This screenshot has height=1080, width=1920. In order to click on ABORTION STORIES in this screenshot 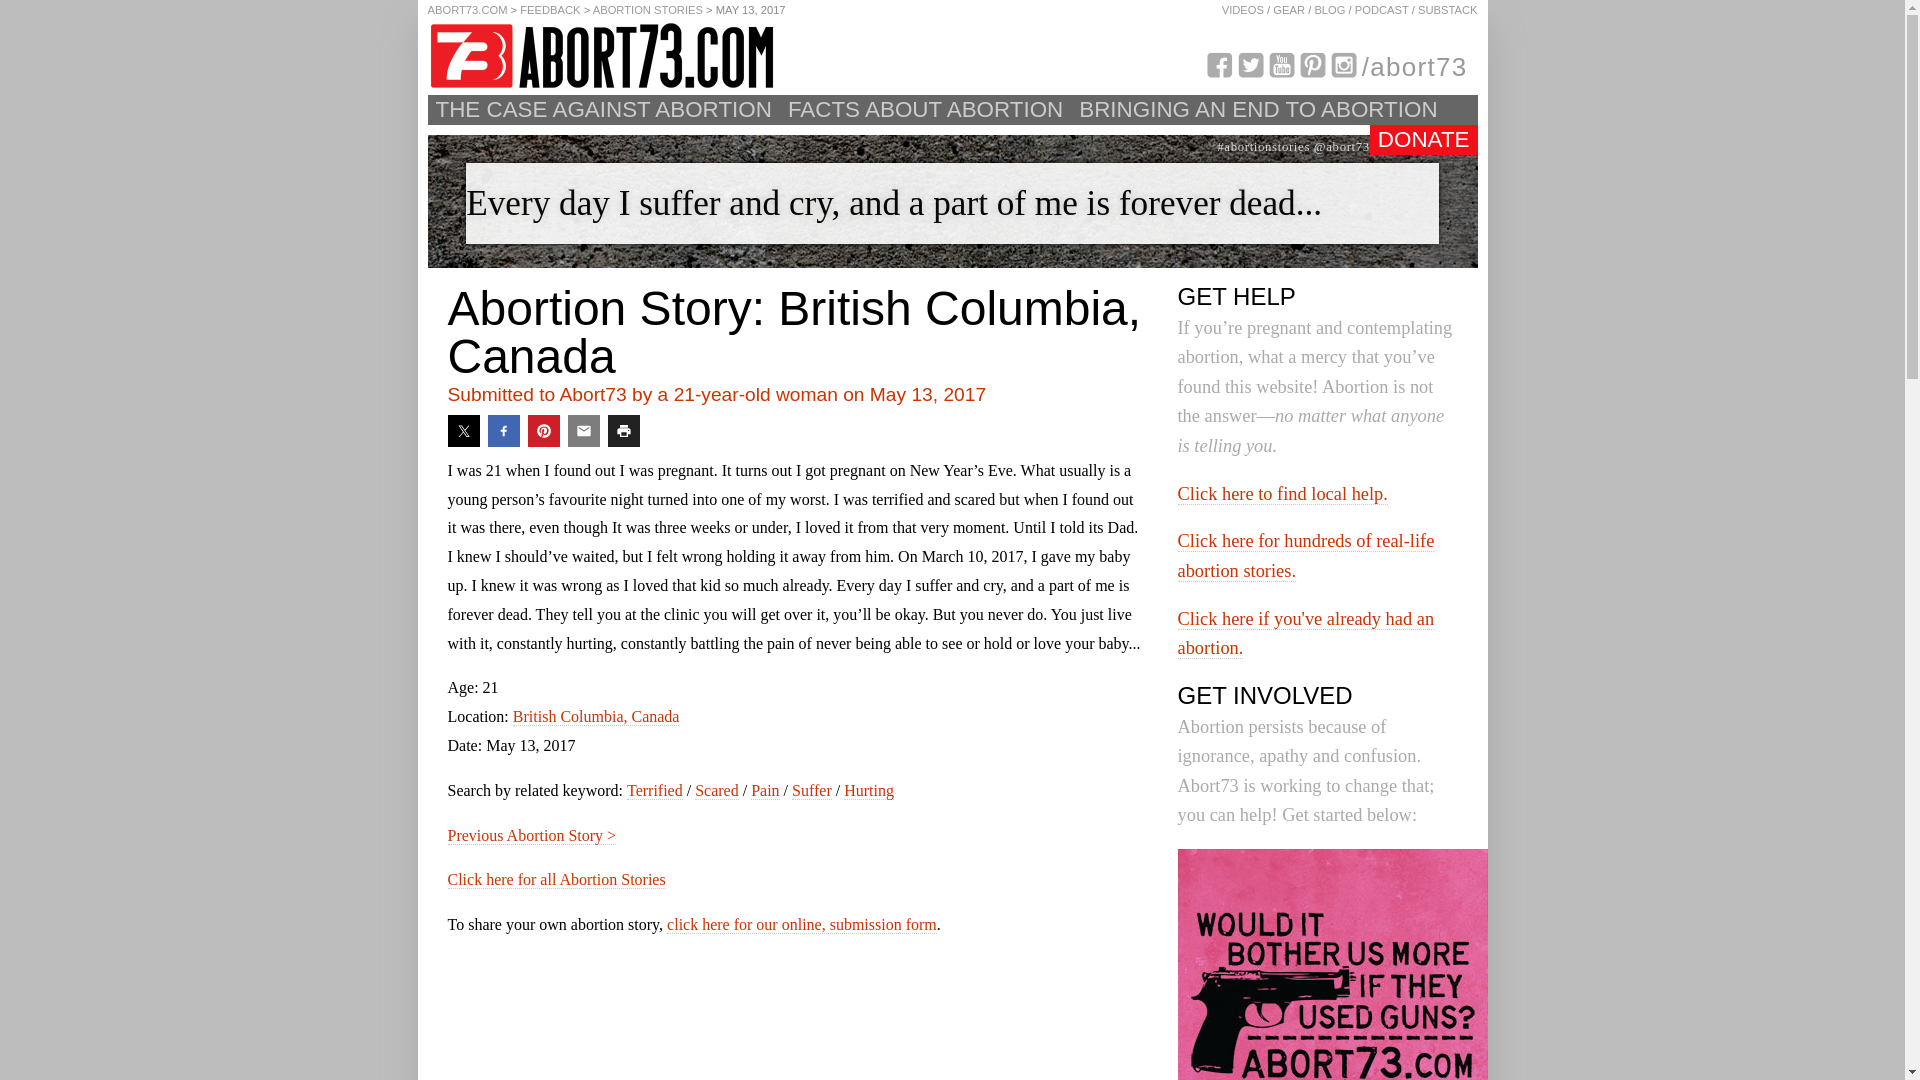, I will do `click(648, 10)`.